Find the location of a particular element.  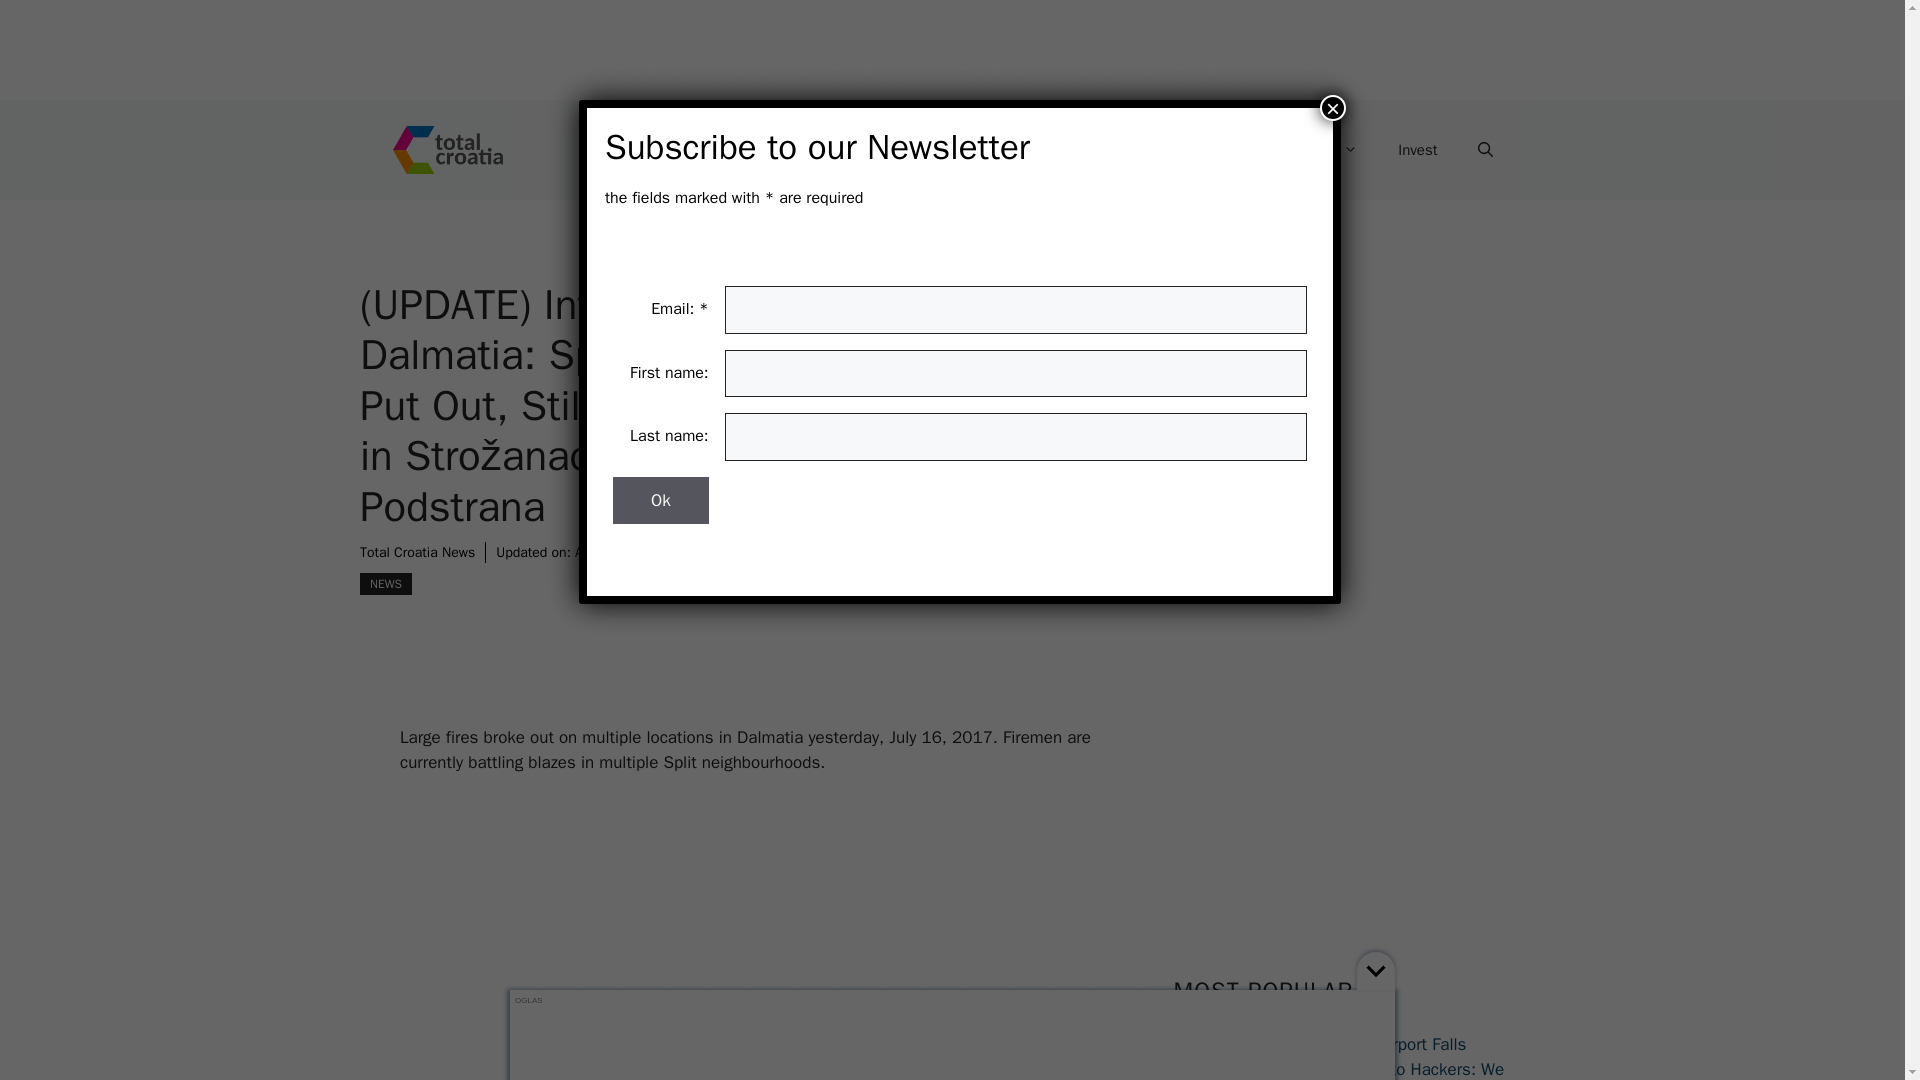

Invest is located at coordinates (1418, 150).